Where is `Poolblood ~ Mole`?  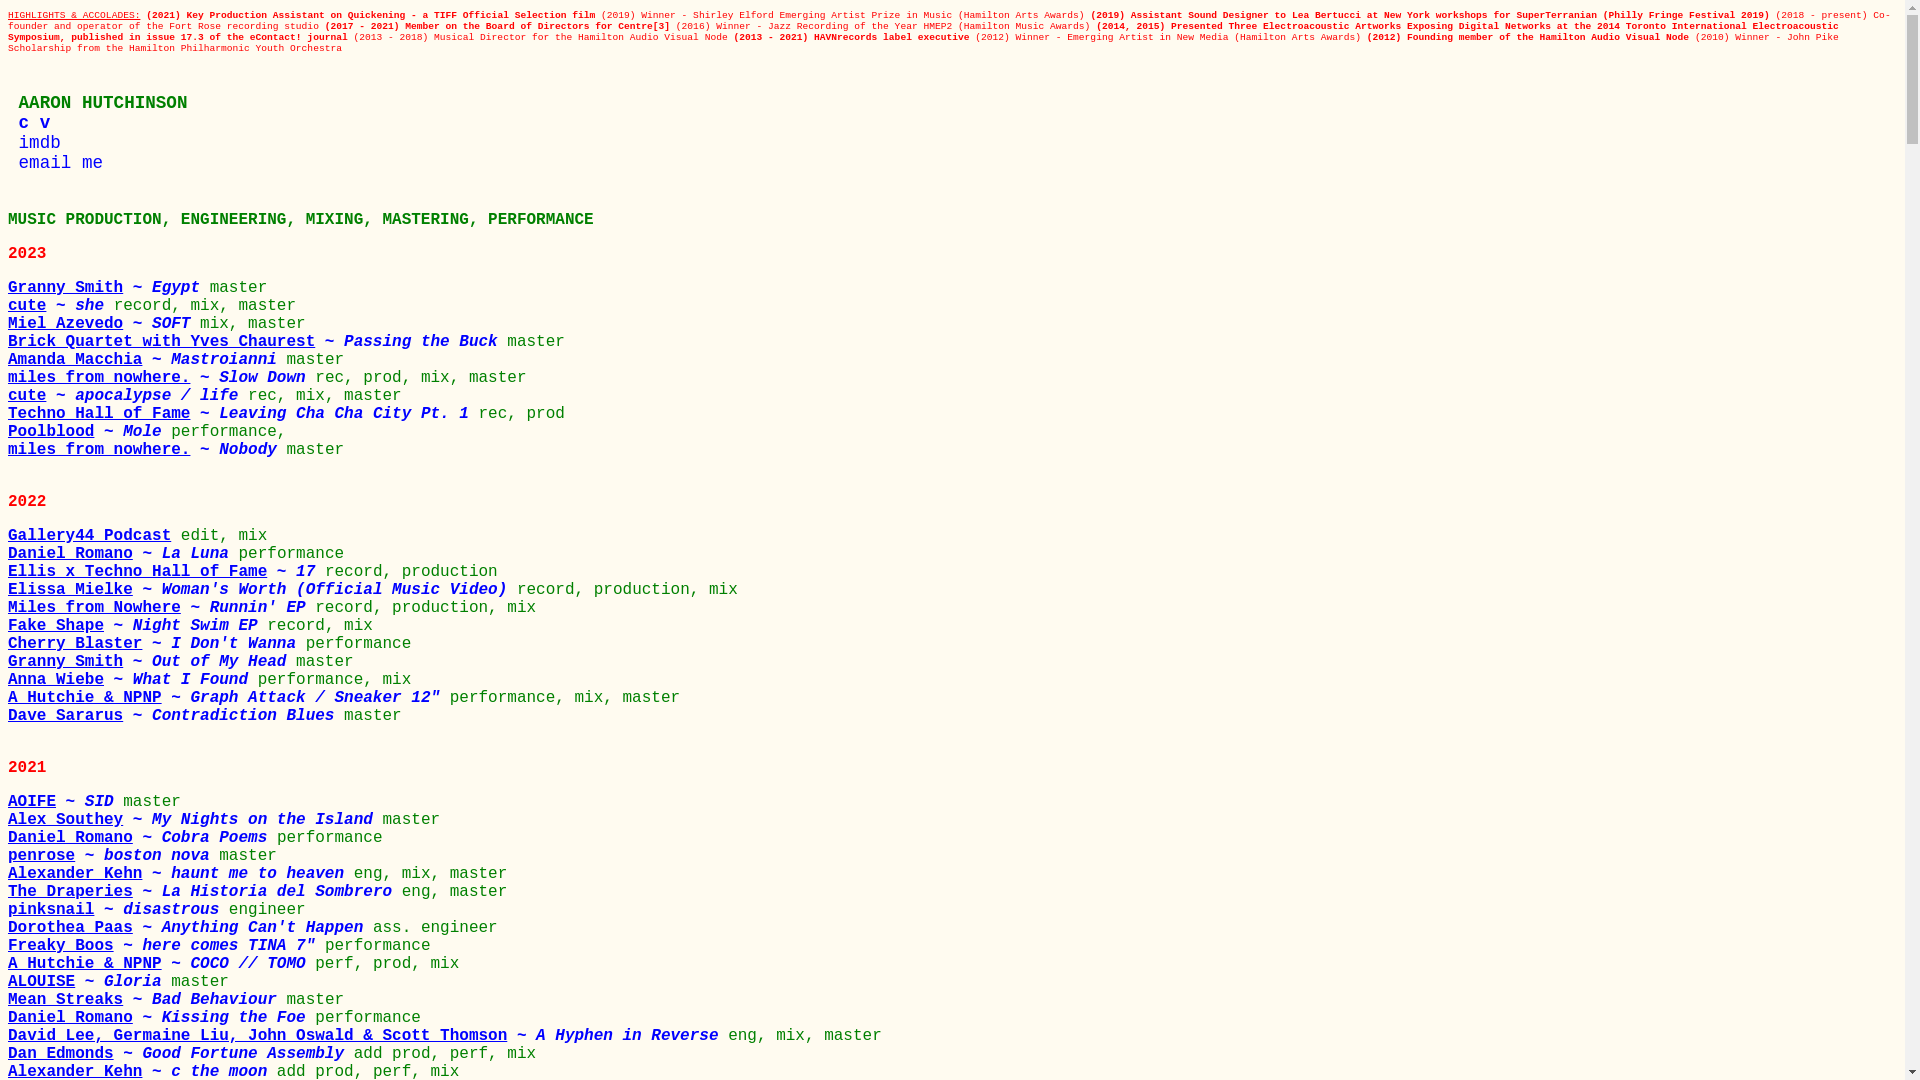
Poolblood ~ Mole is located at coordinates (90, 432).